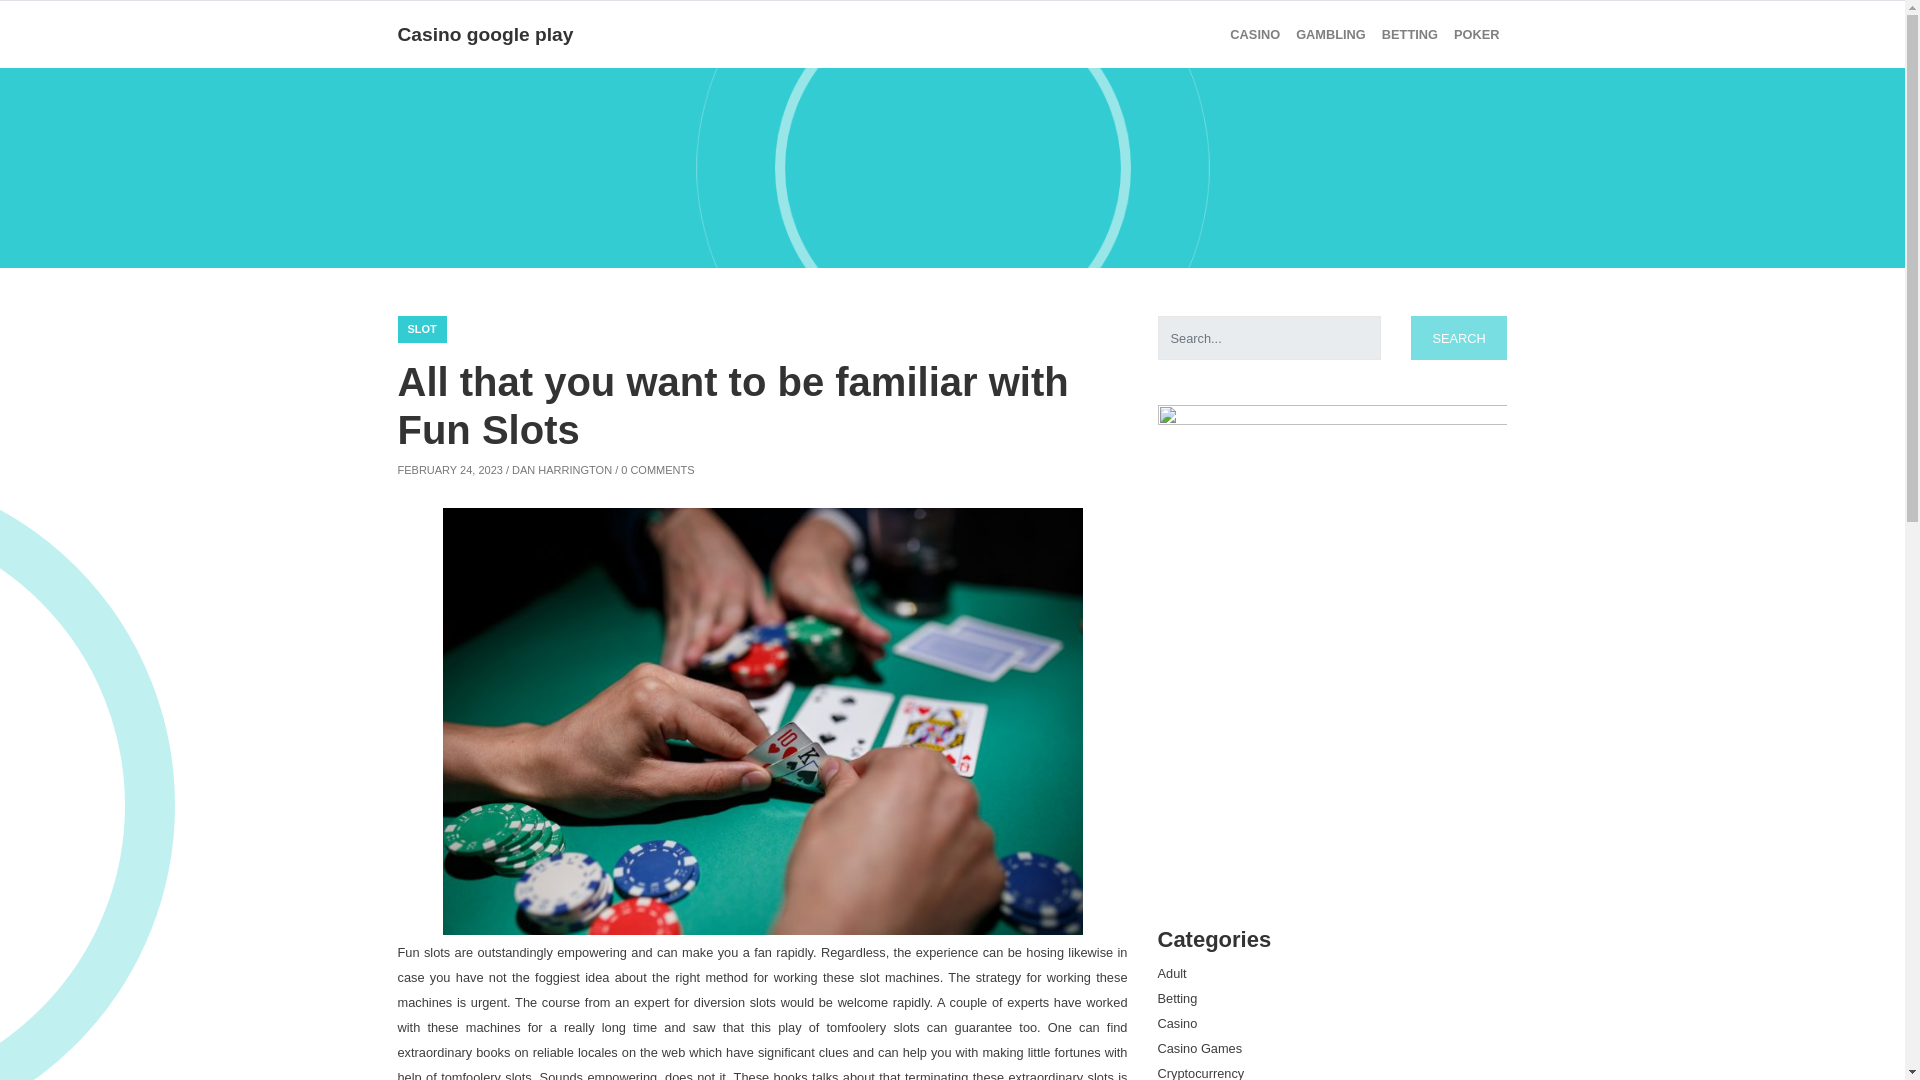  What do you see at coordinates (1200, 1072) in the screenshot?
I see `Cryptocurrency` at bounding box center [1200, 1072].